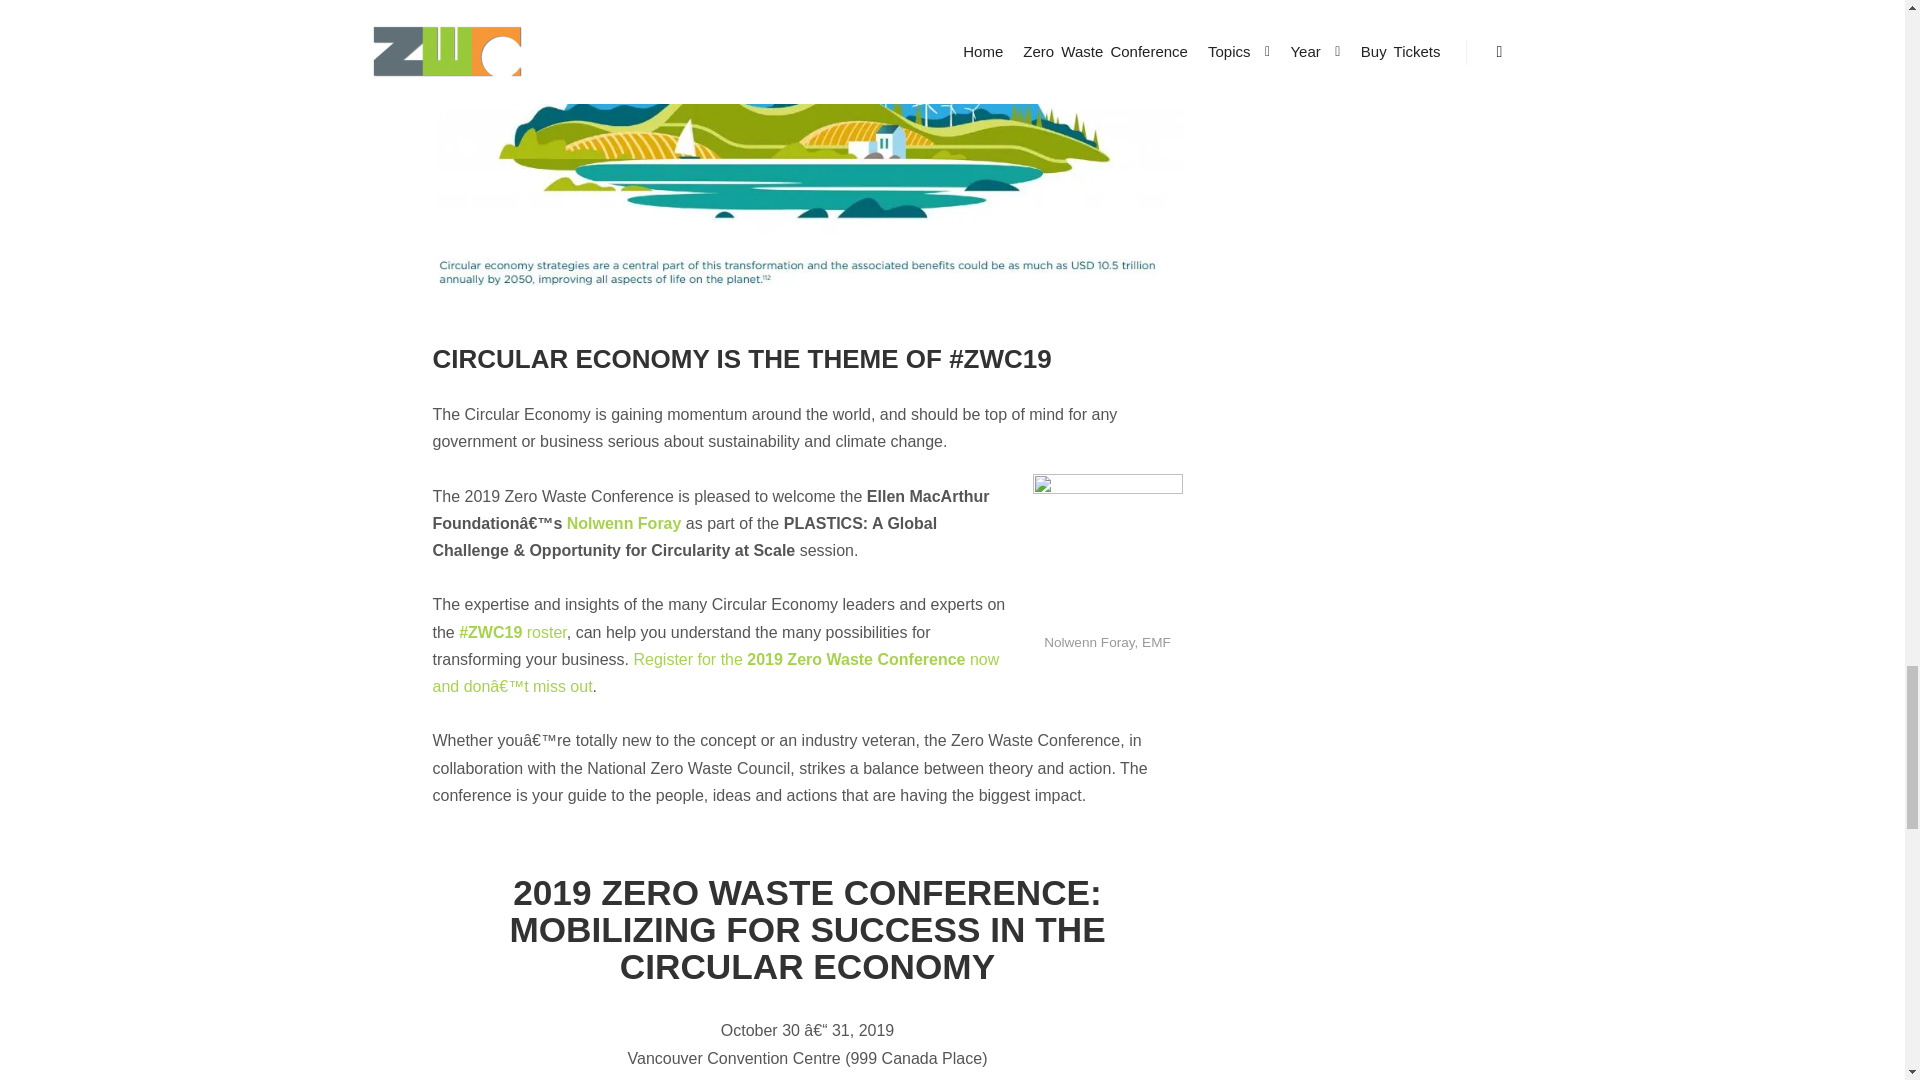 The height and width of the screenshot is (1080, 1920). I want to click on Nolwenn Foray, so click(624, 524).